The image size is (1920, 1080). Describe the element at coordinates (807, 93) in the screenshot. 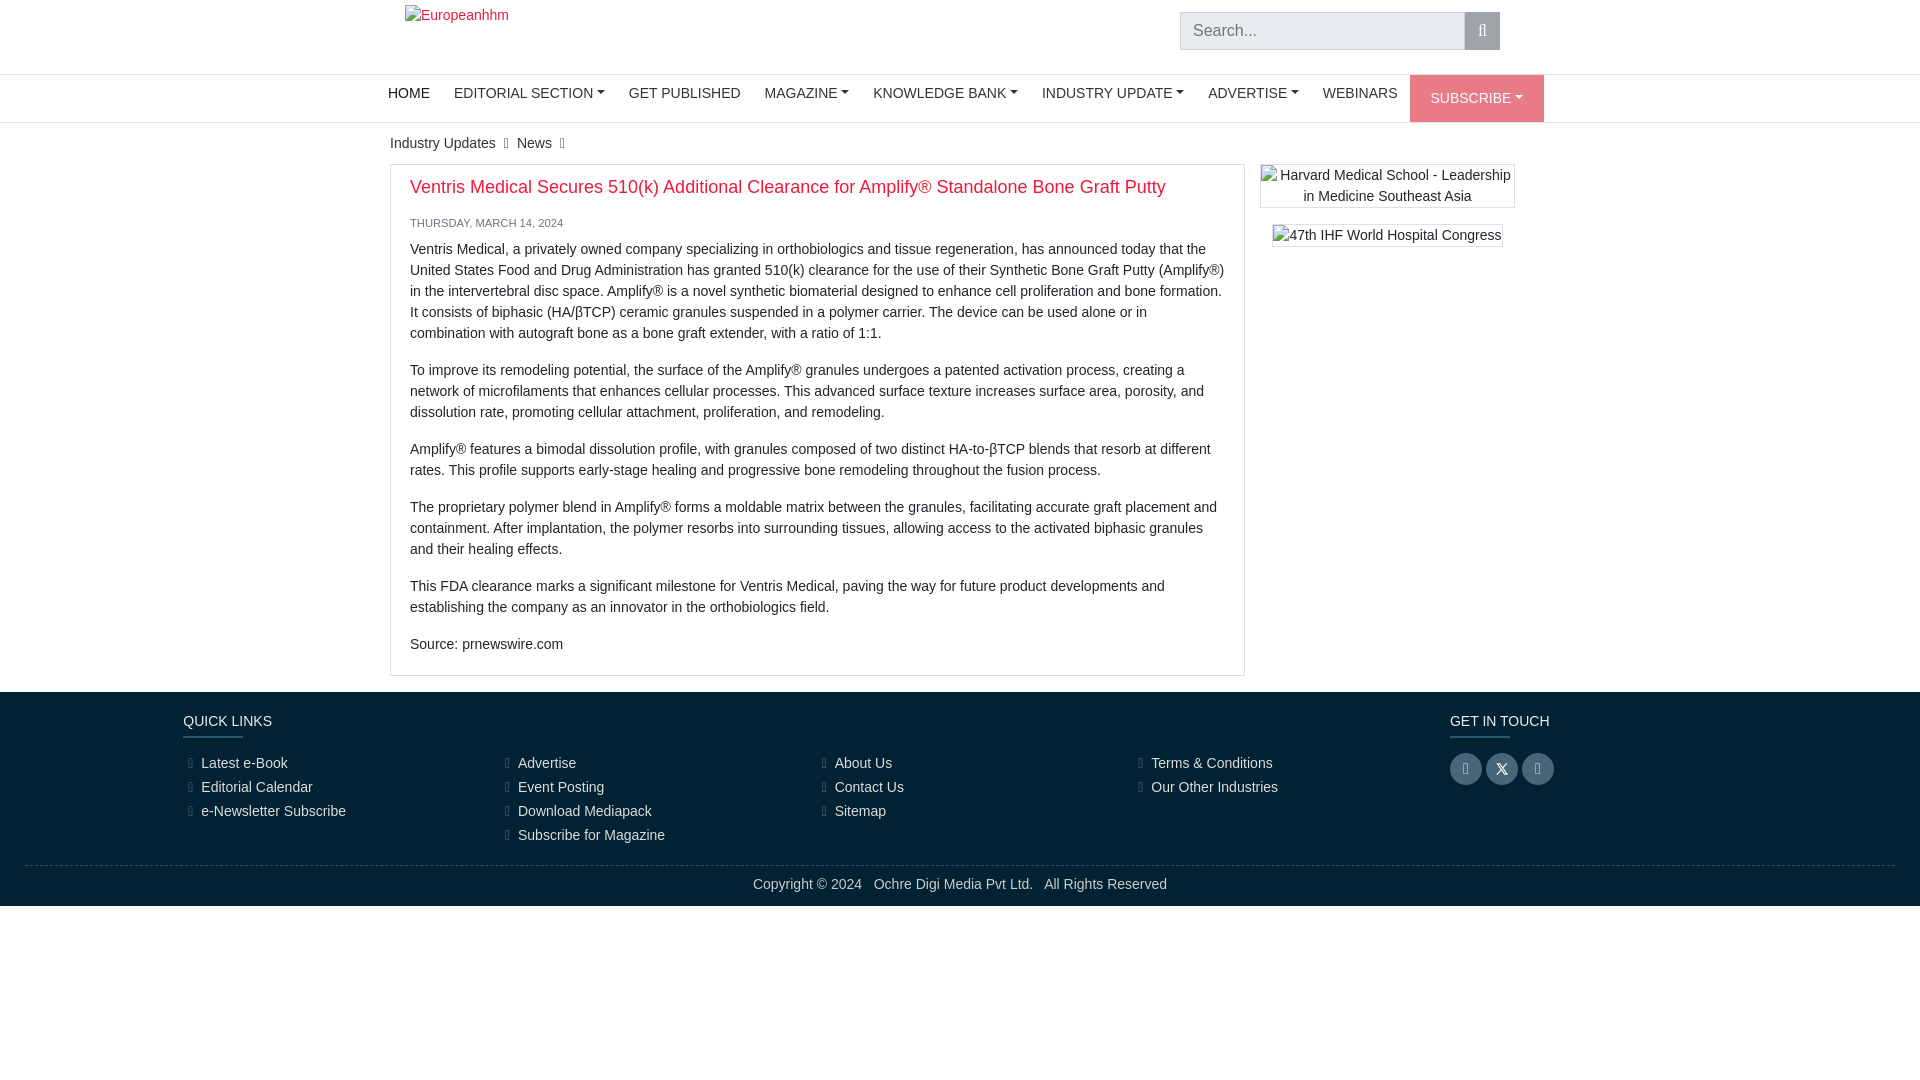

I see `MAGAZINE` at that location.